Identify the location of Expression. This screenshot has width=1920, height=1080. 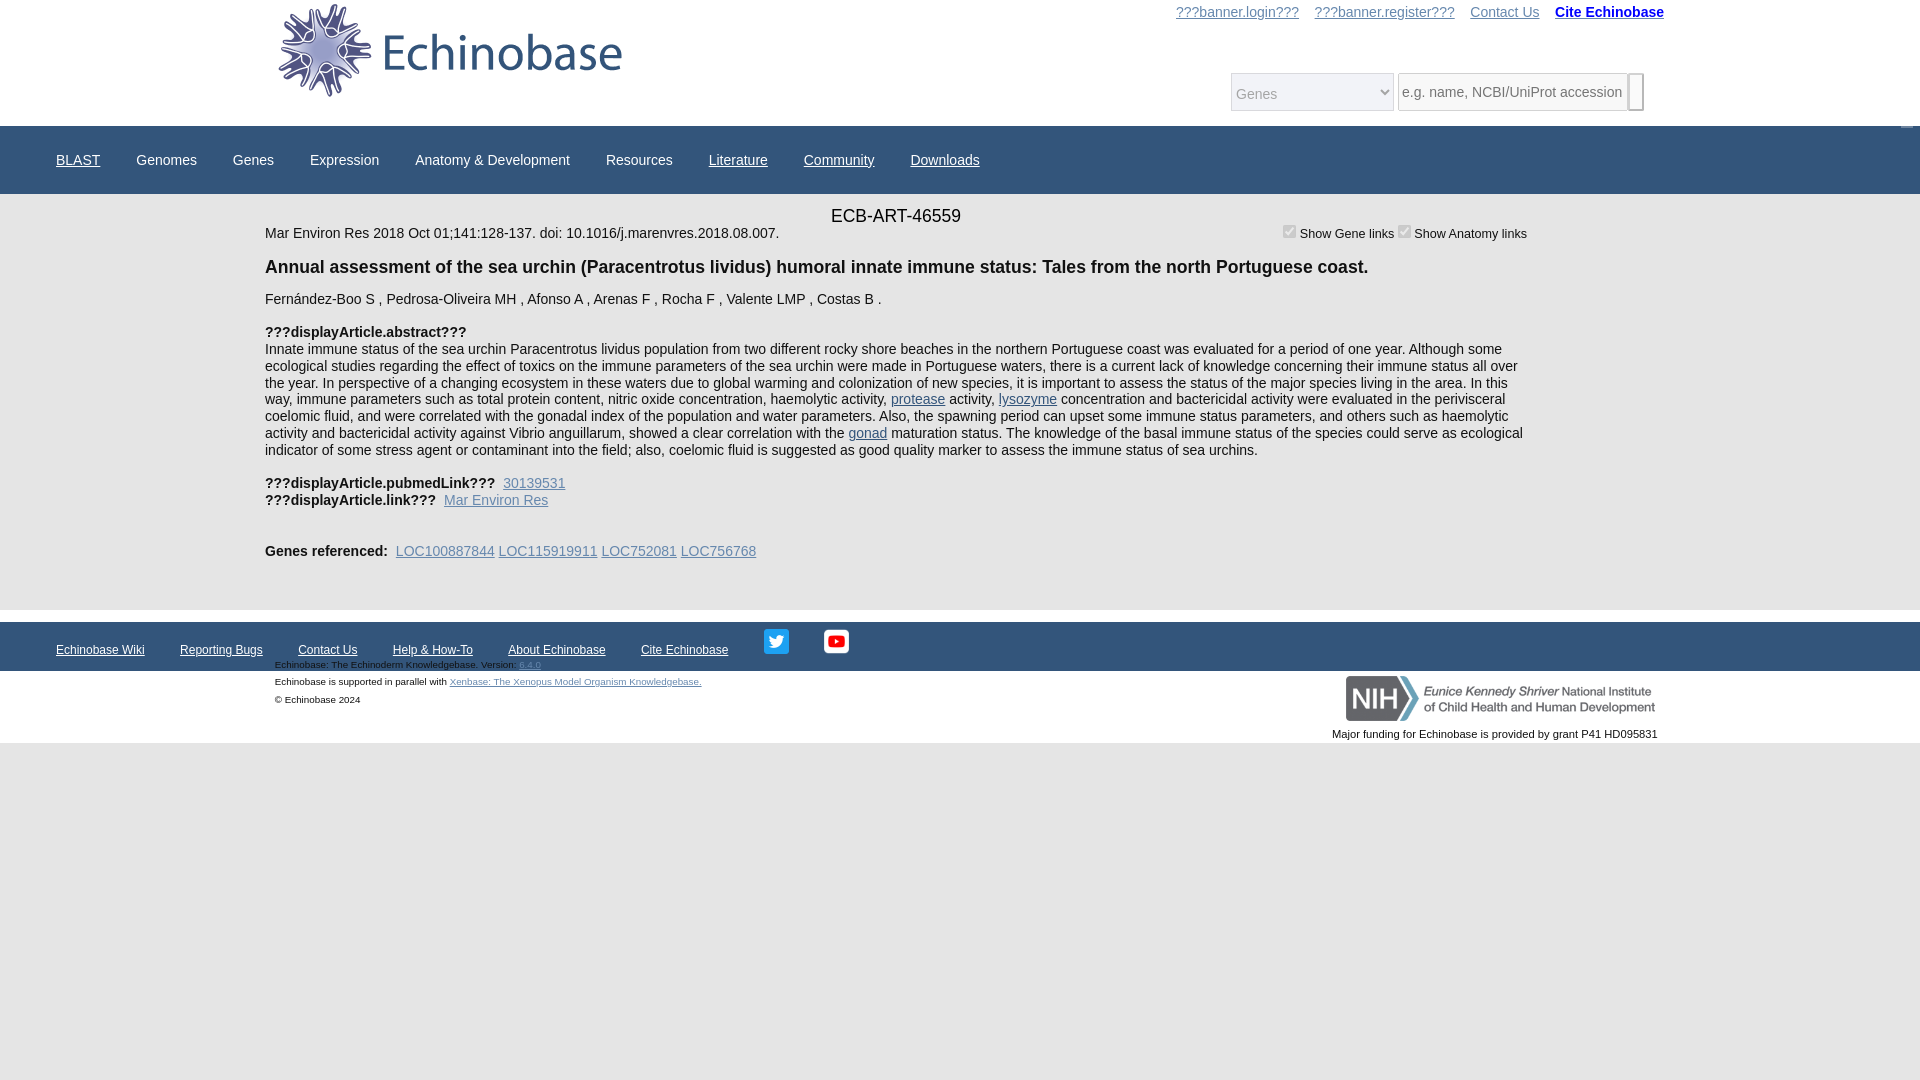
(344, 160).